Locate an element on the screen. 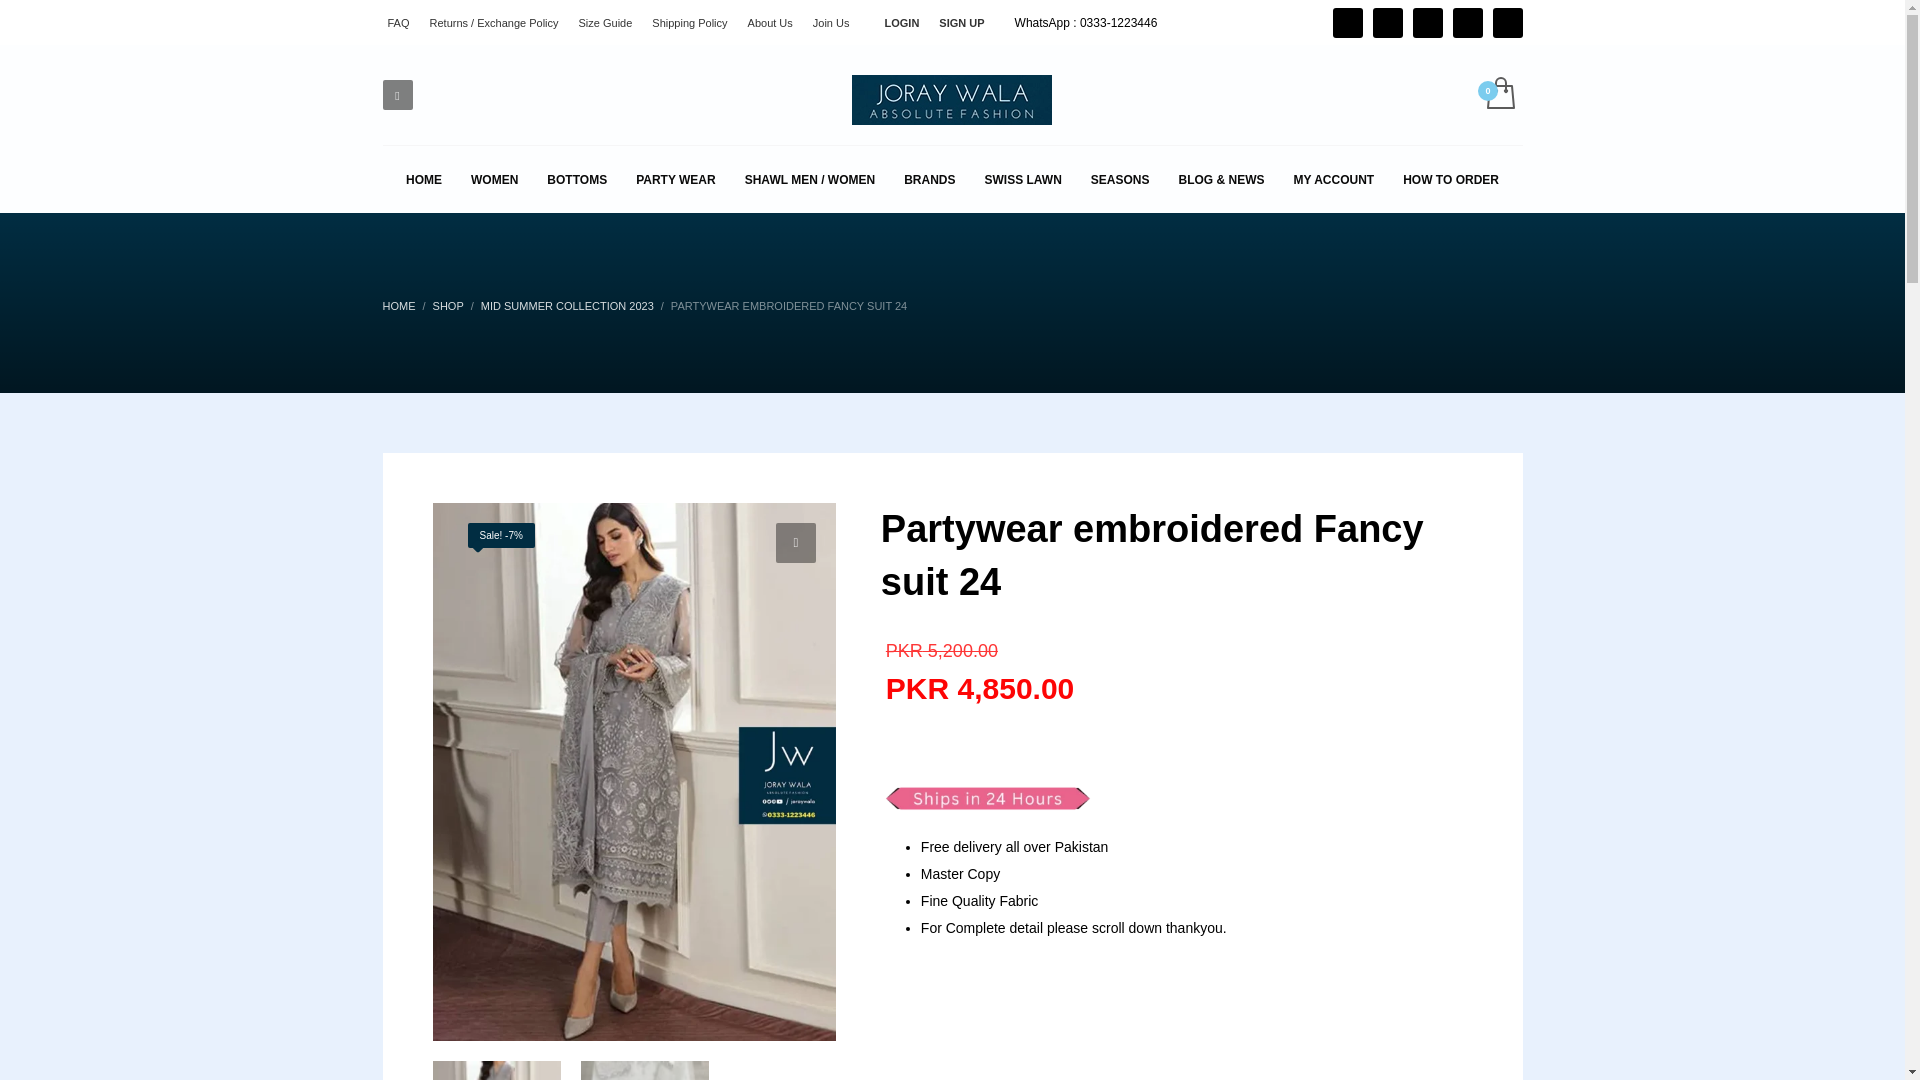 The width and height of the screenshot is (1920, 1080). About Us is located at coordinates (770, 21).